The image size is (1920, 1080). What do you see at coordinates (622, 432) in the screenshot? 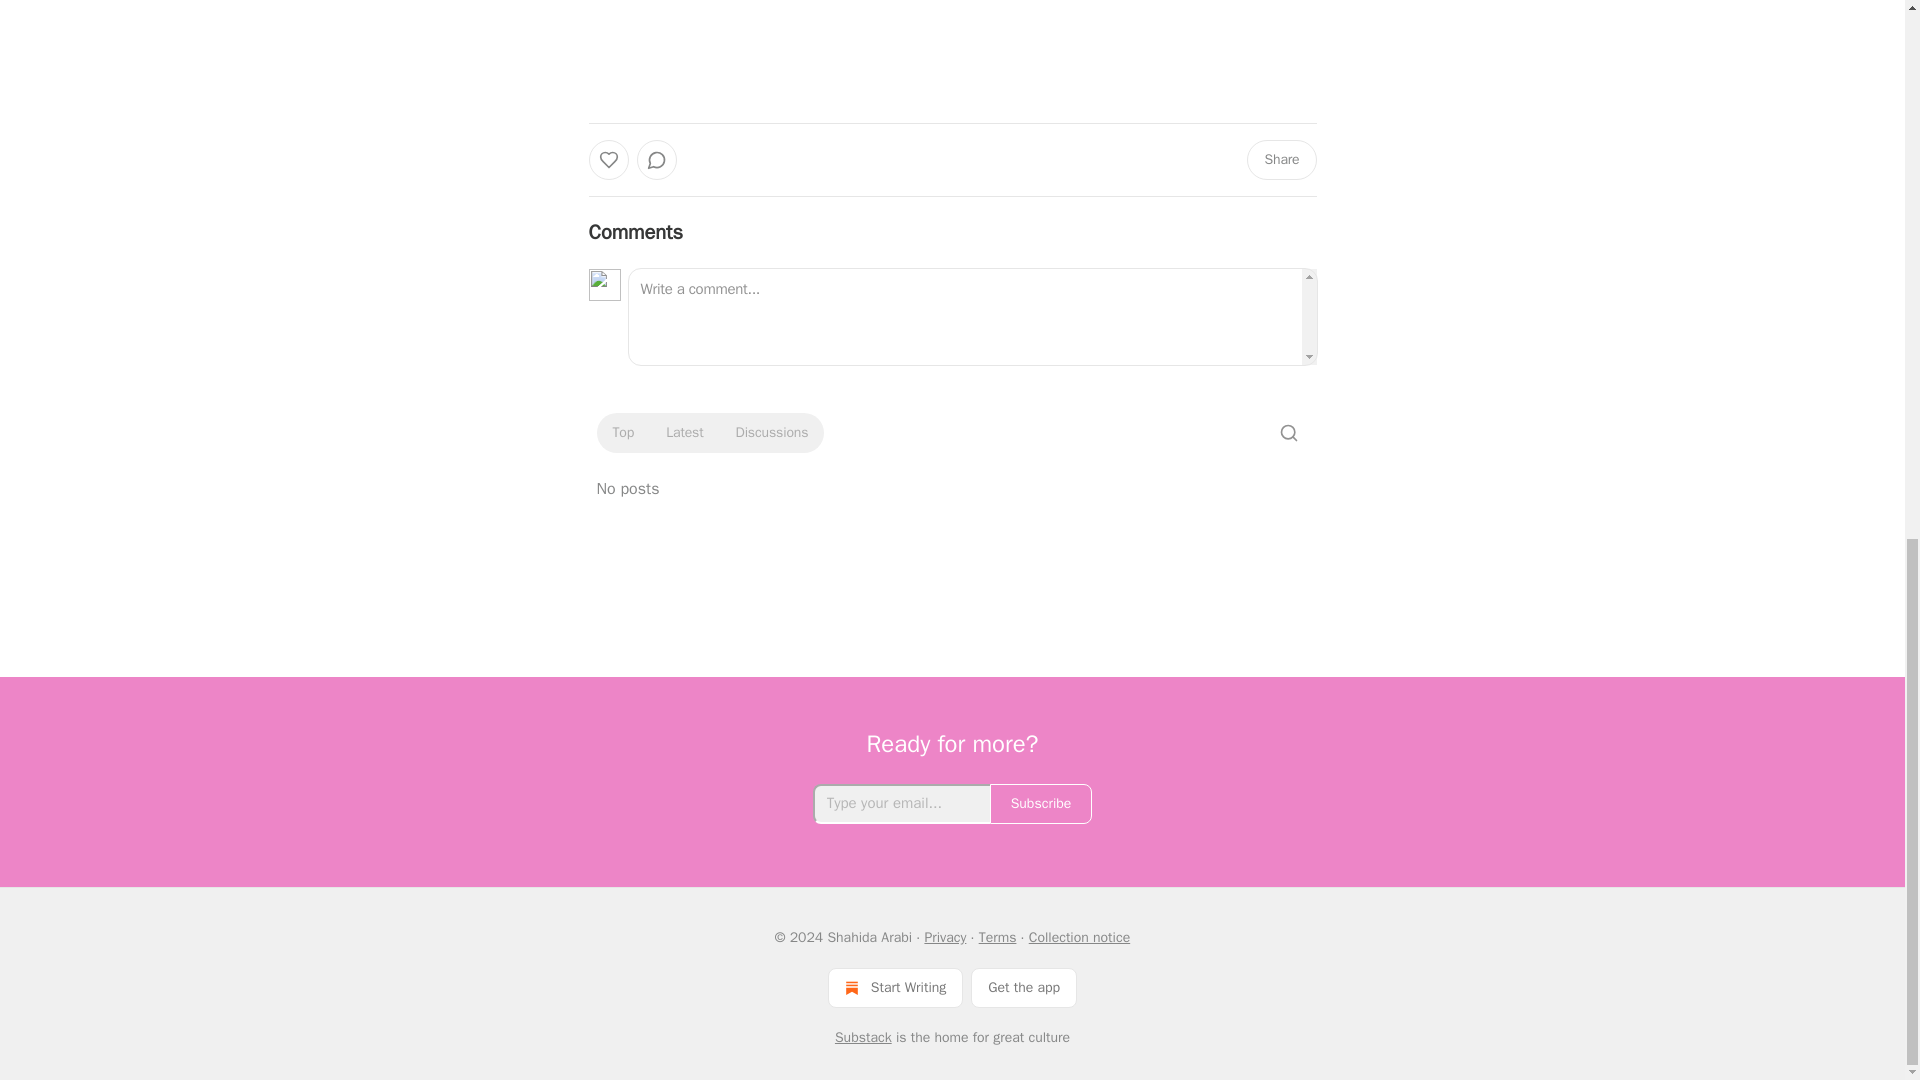
I see `Top` at bounding box center [622, 432].